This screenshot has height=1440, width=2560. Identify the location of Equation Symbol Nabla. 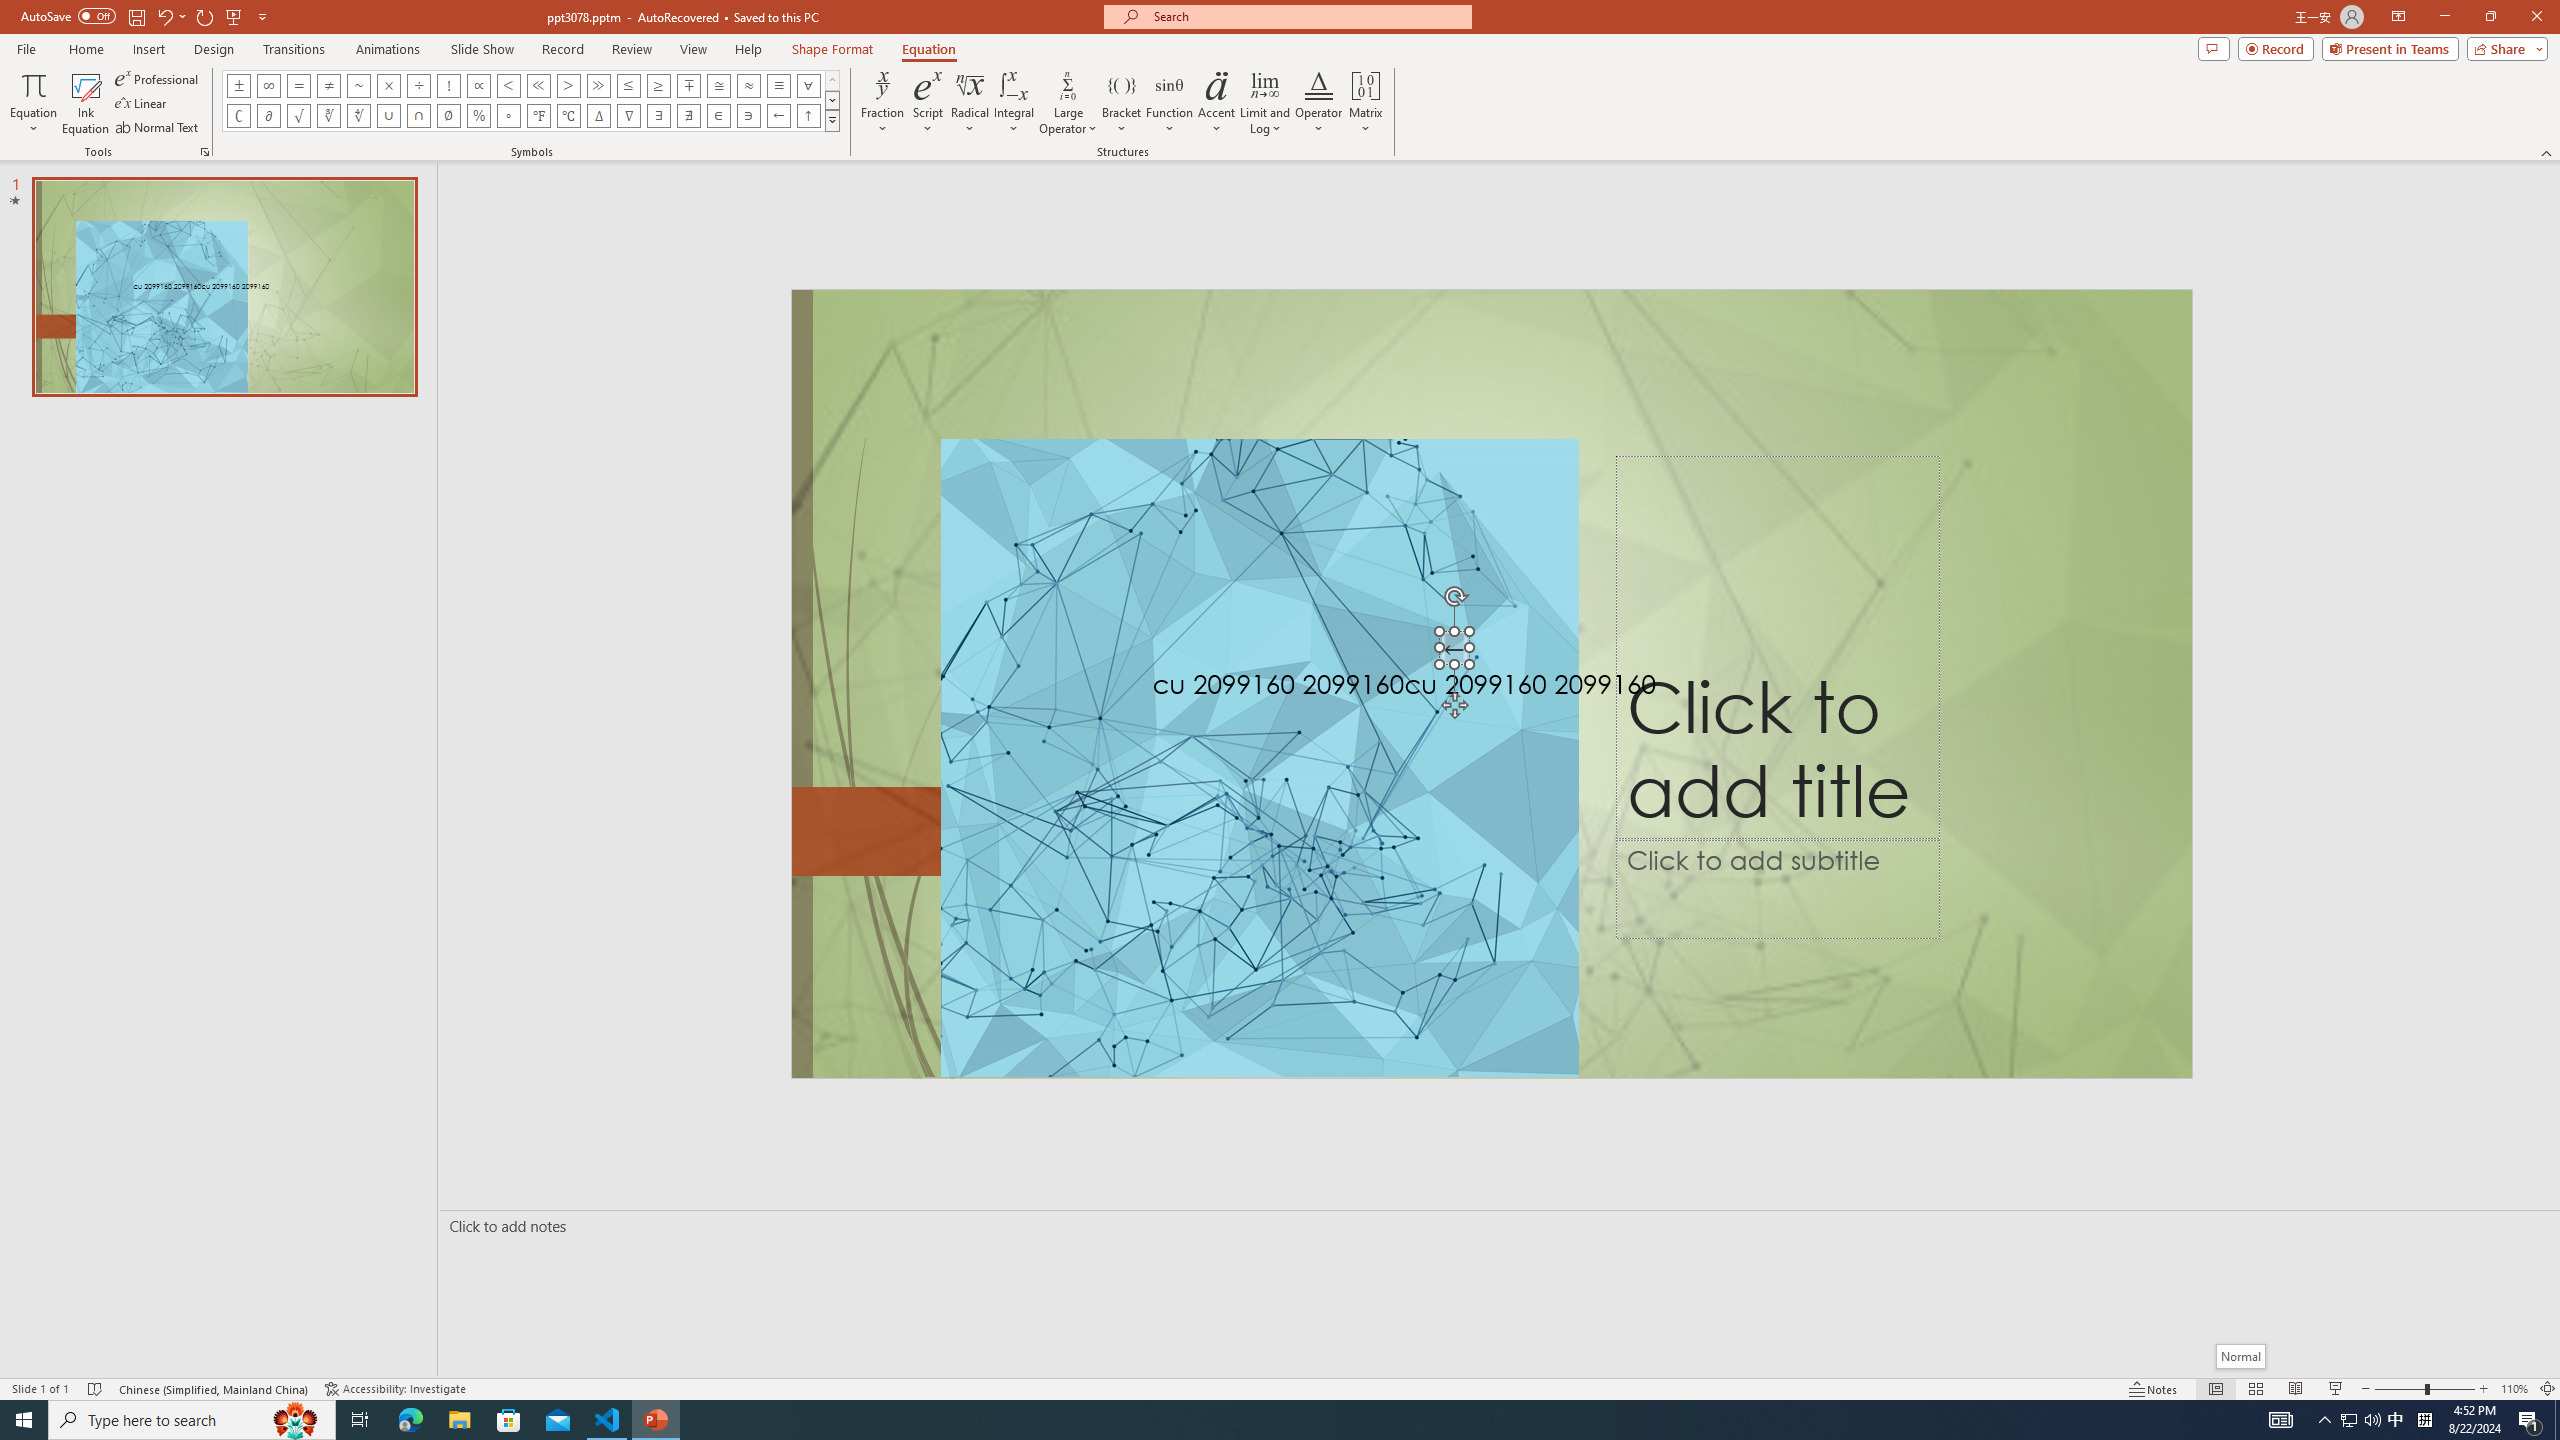
(630, 116).